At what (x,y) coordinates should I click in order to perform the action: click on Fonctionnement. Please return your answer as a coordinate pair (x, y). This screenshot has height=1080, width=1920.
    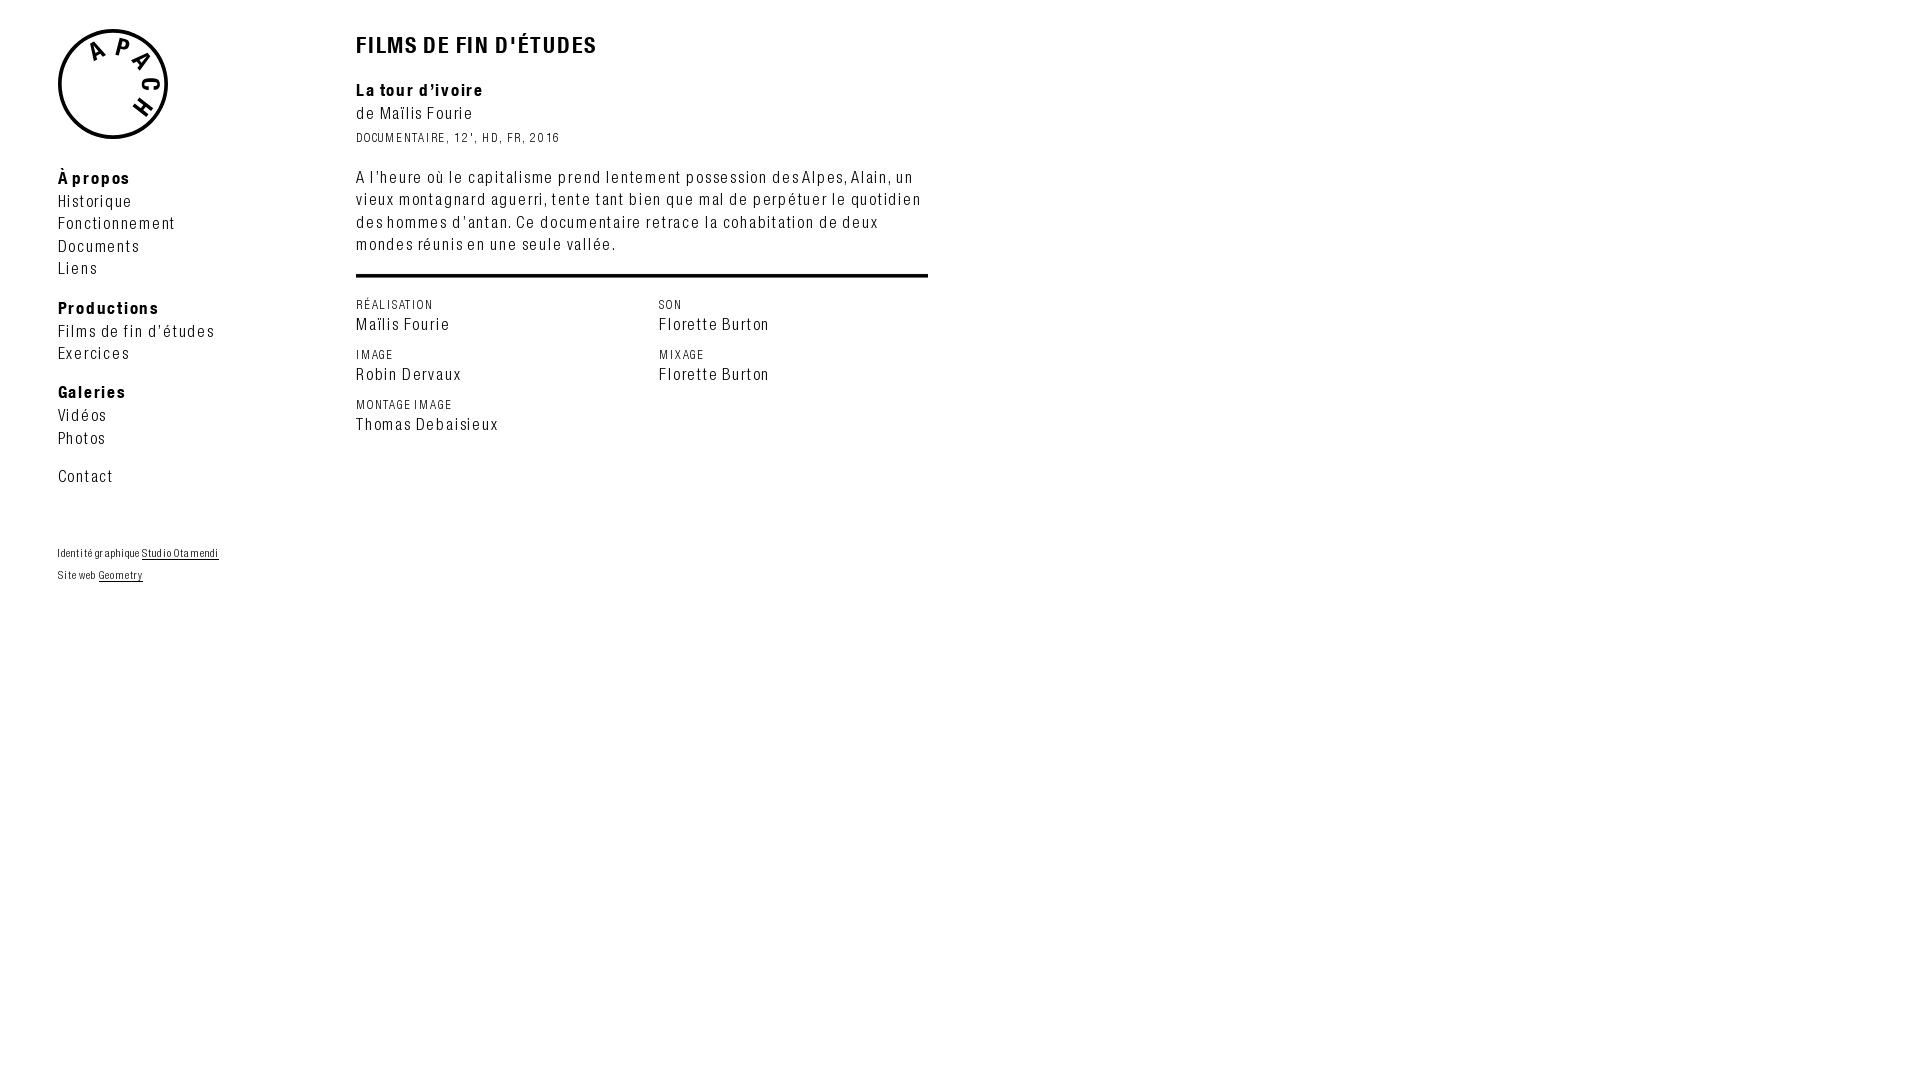
    Looking at the image, I should click on (118, 224).